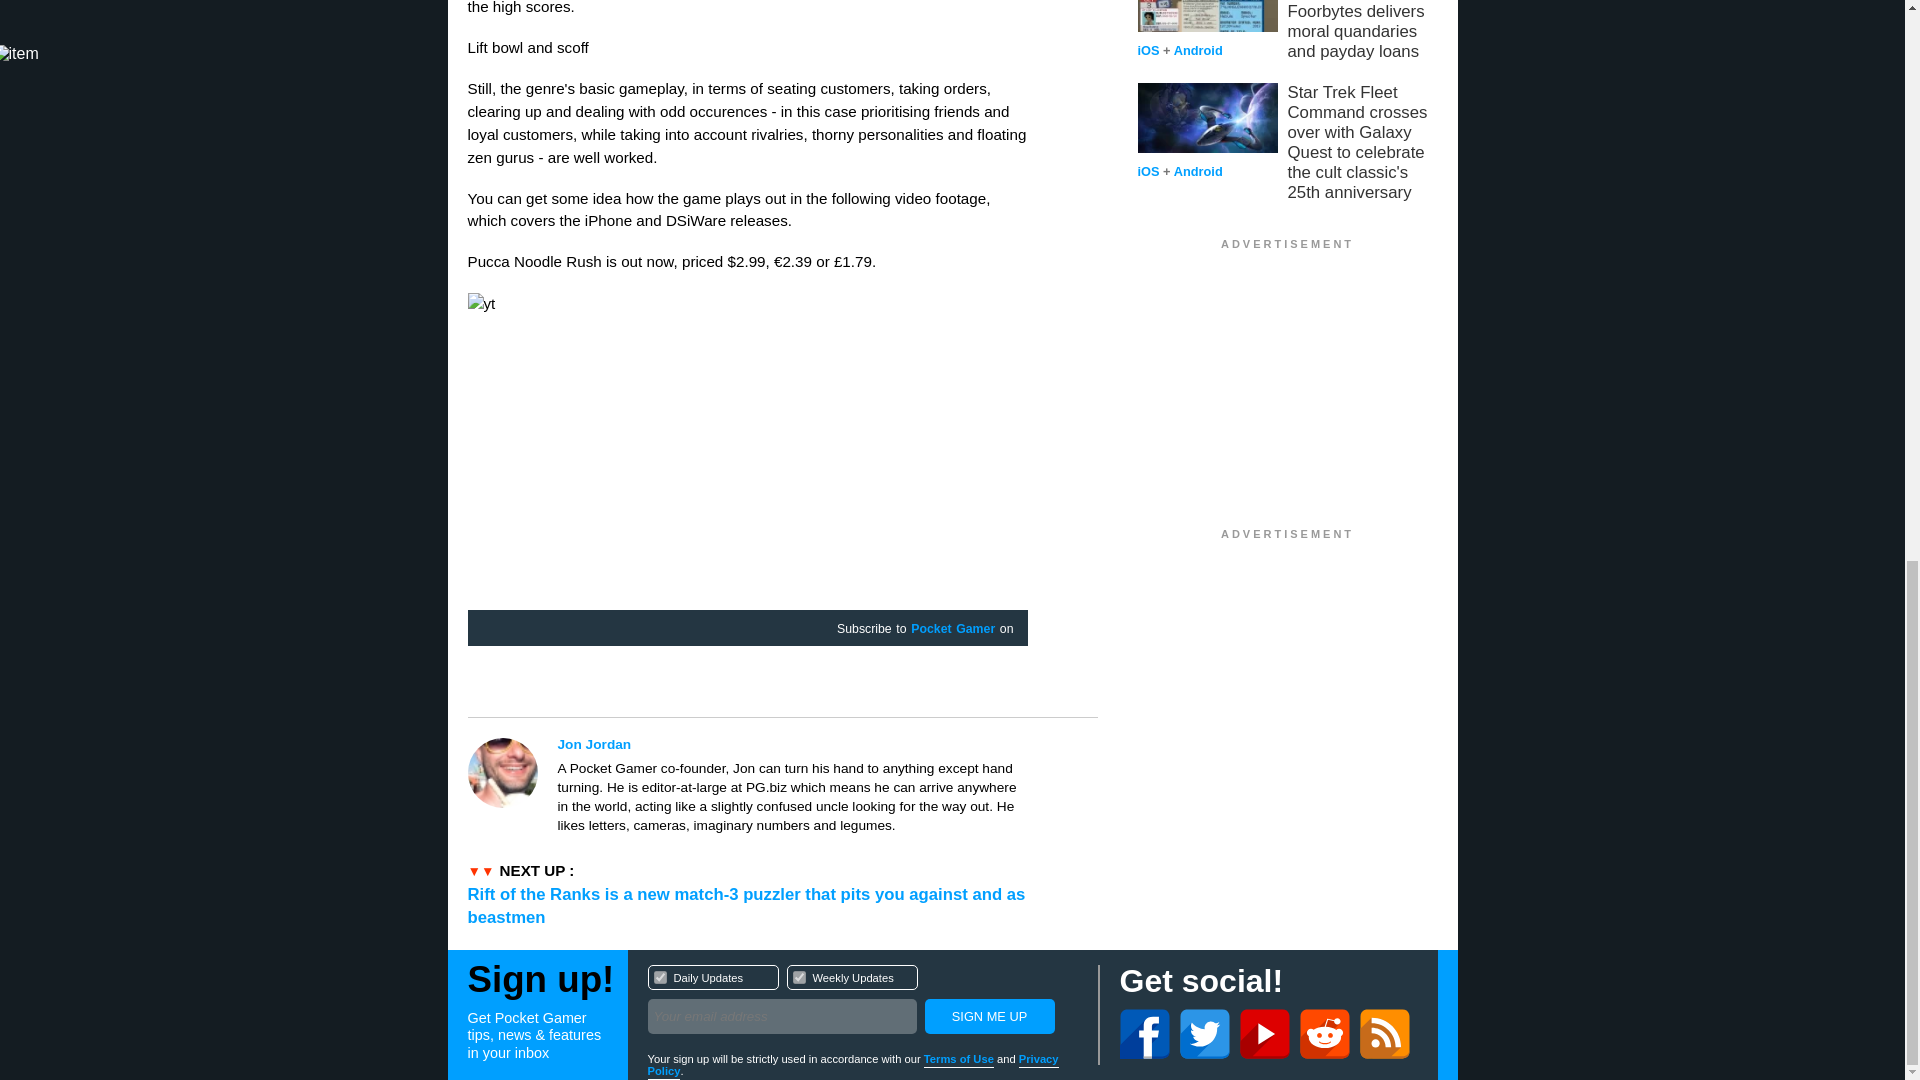  I want to click on Pocket Gamer, so click(792, 744).